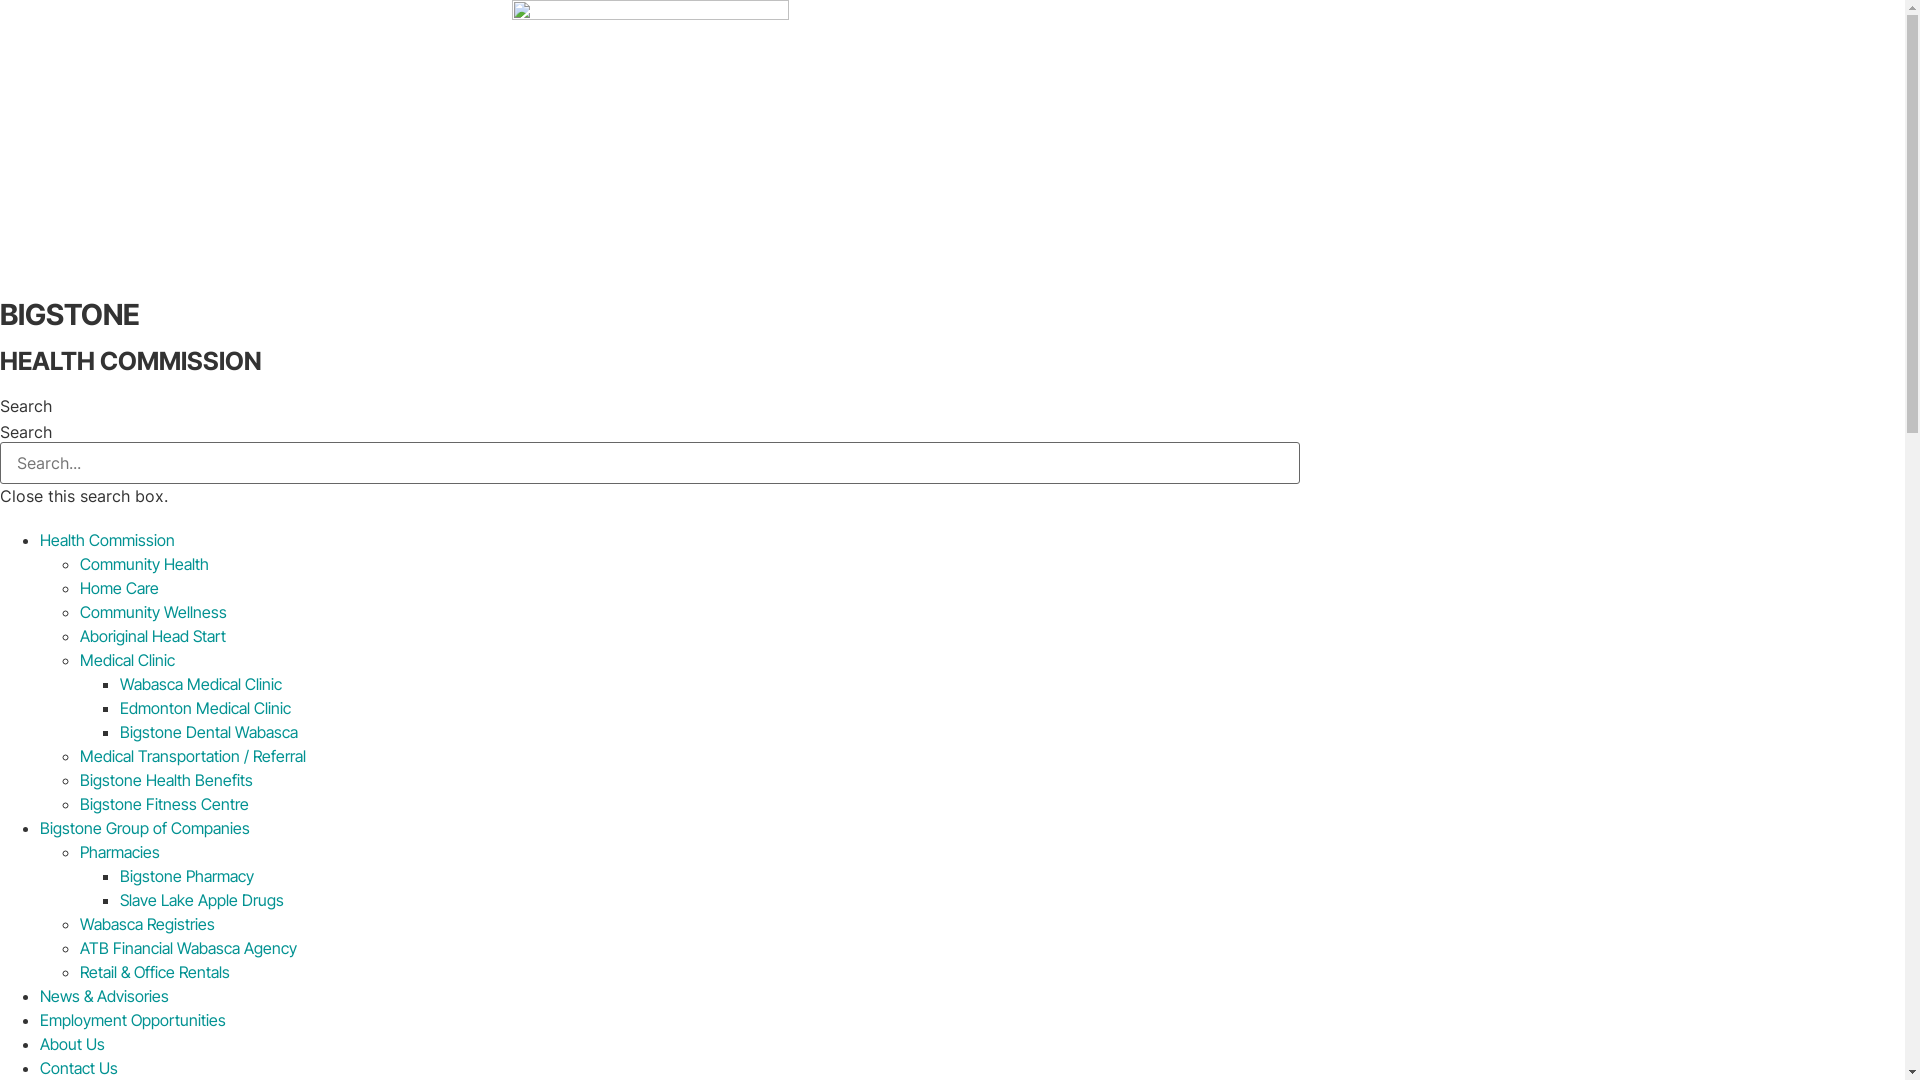 The width and height of the screenshot is (1920, 1080). What do you see at coordinates (206, 708) in the screenshot?
I see `Edmonton Medical Clinic` at bounding box center [206, 708].